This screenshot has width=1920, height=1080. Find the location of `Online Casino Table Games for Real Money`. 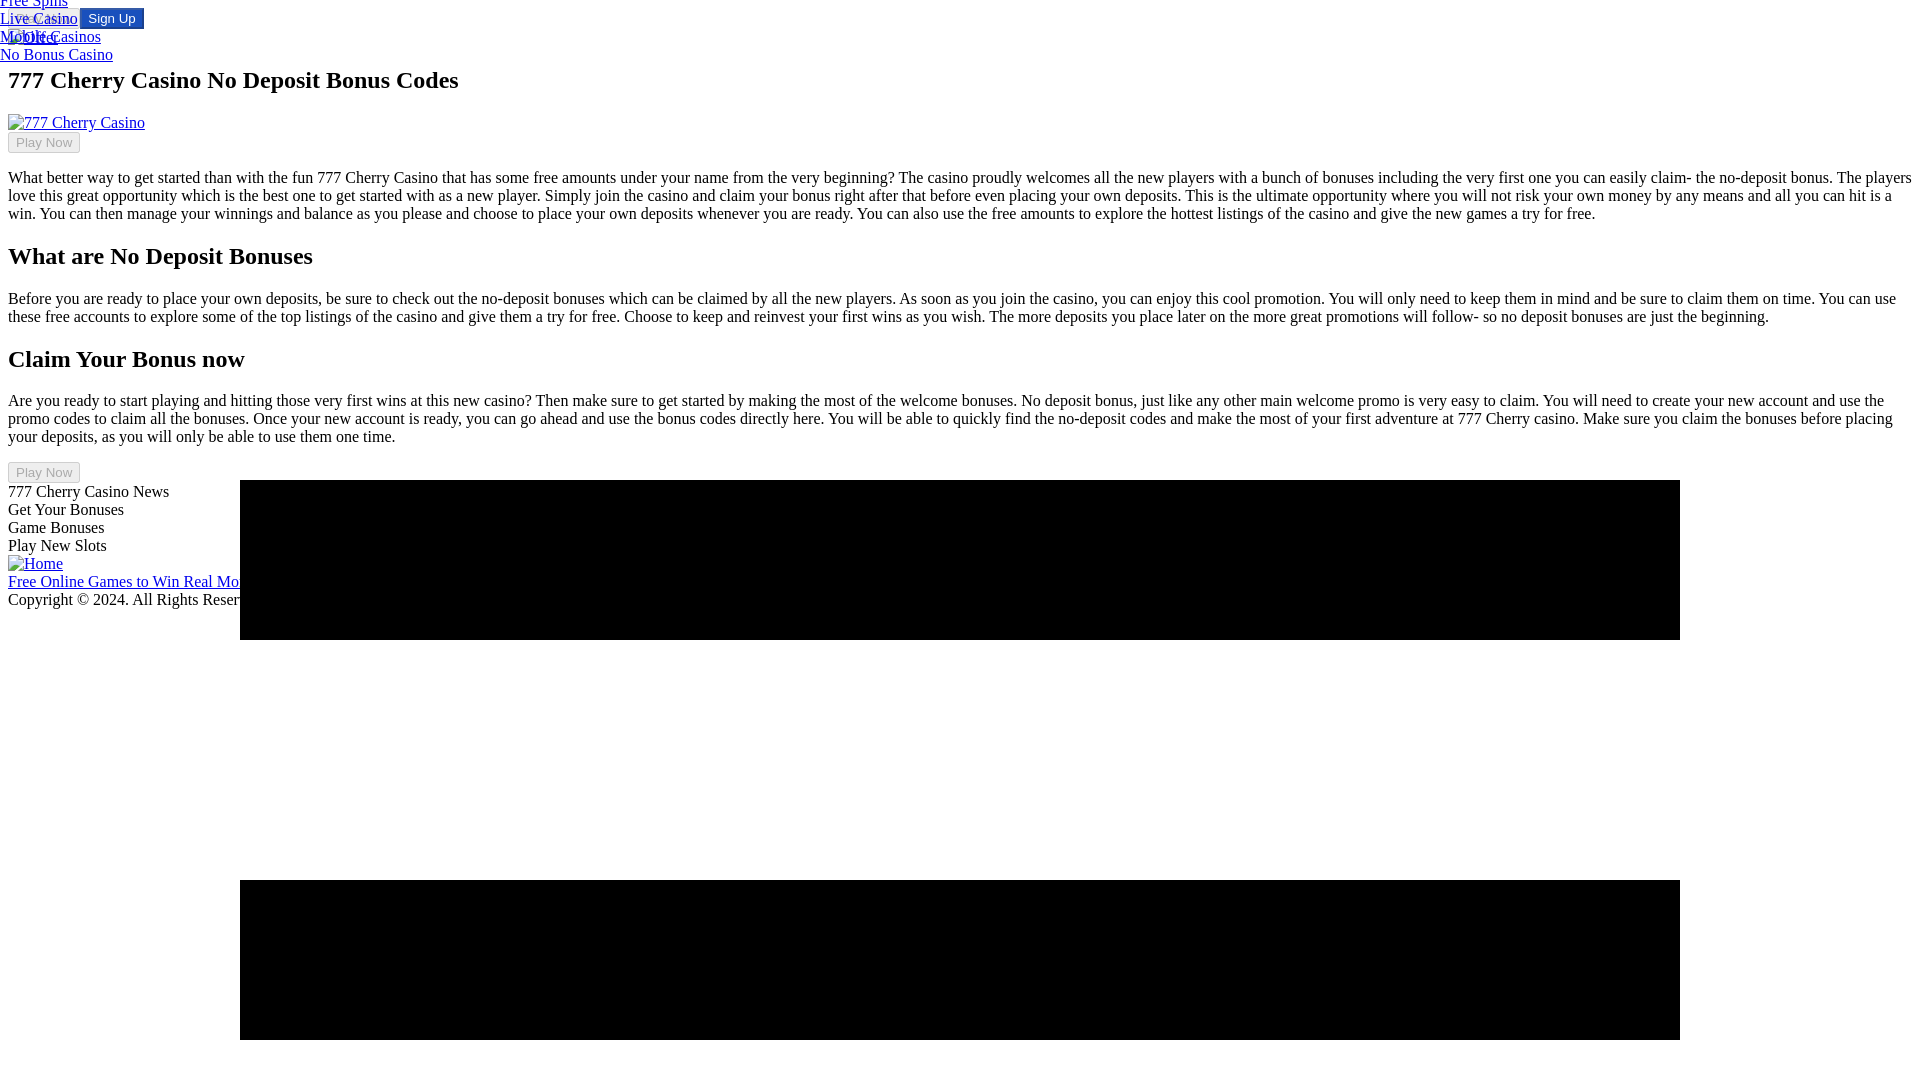

Online Casino Table Games for Real Money is located at coordinates (1096, 581).